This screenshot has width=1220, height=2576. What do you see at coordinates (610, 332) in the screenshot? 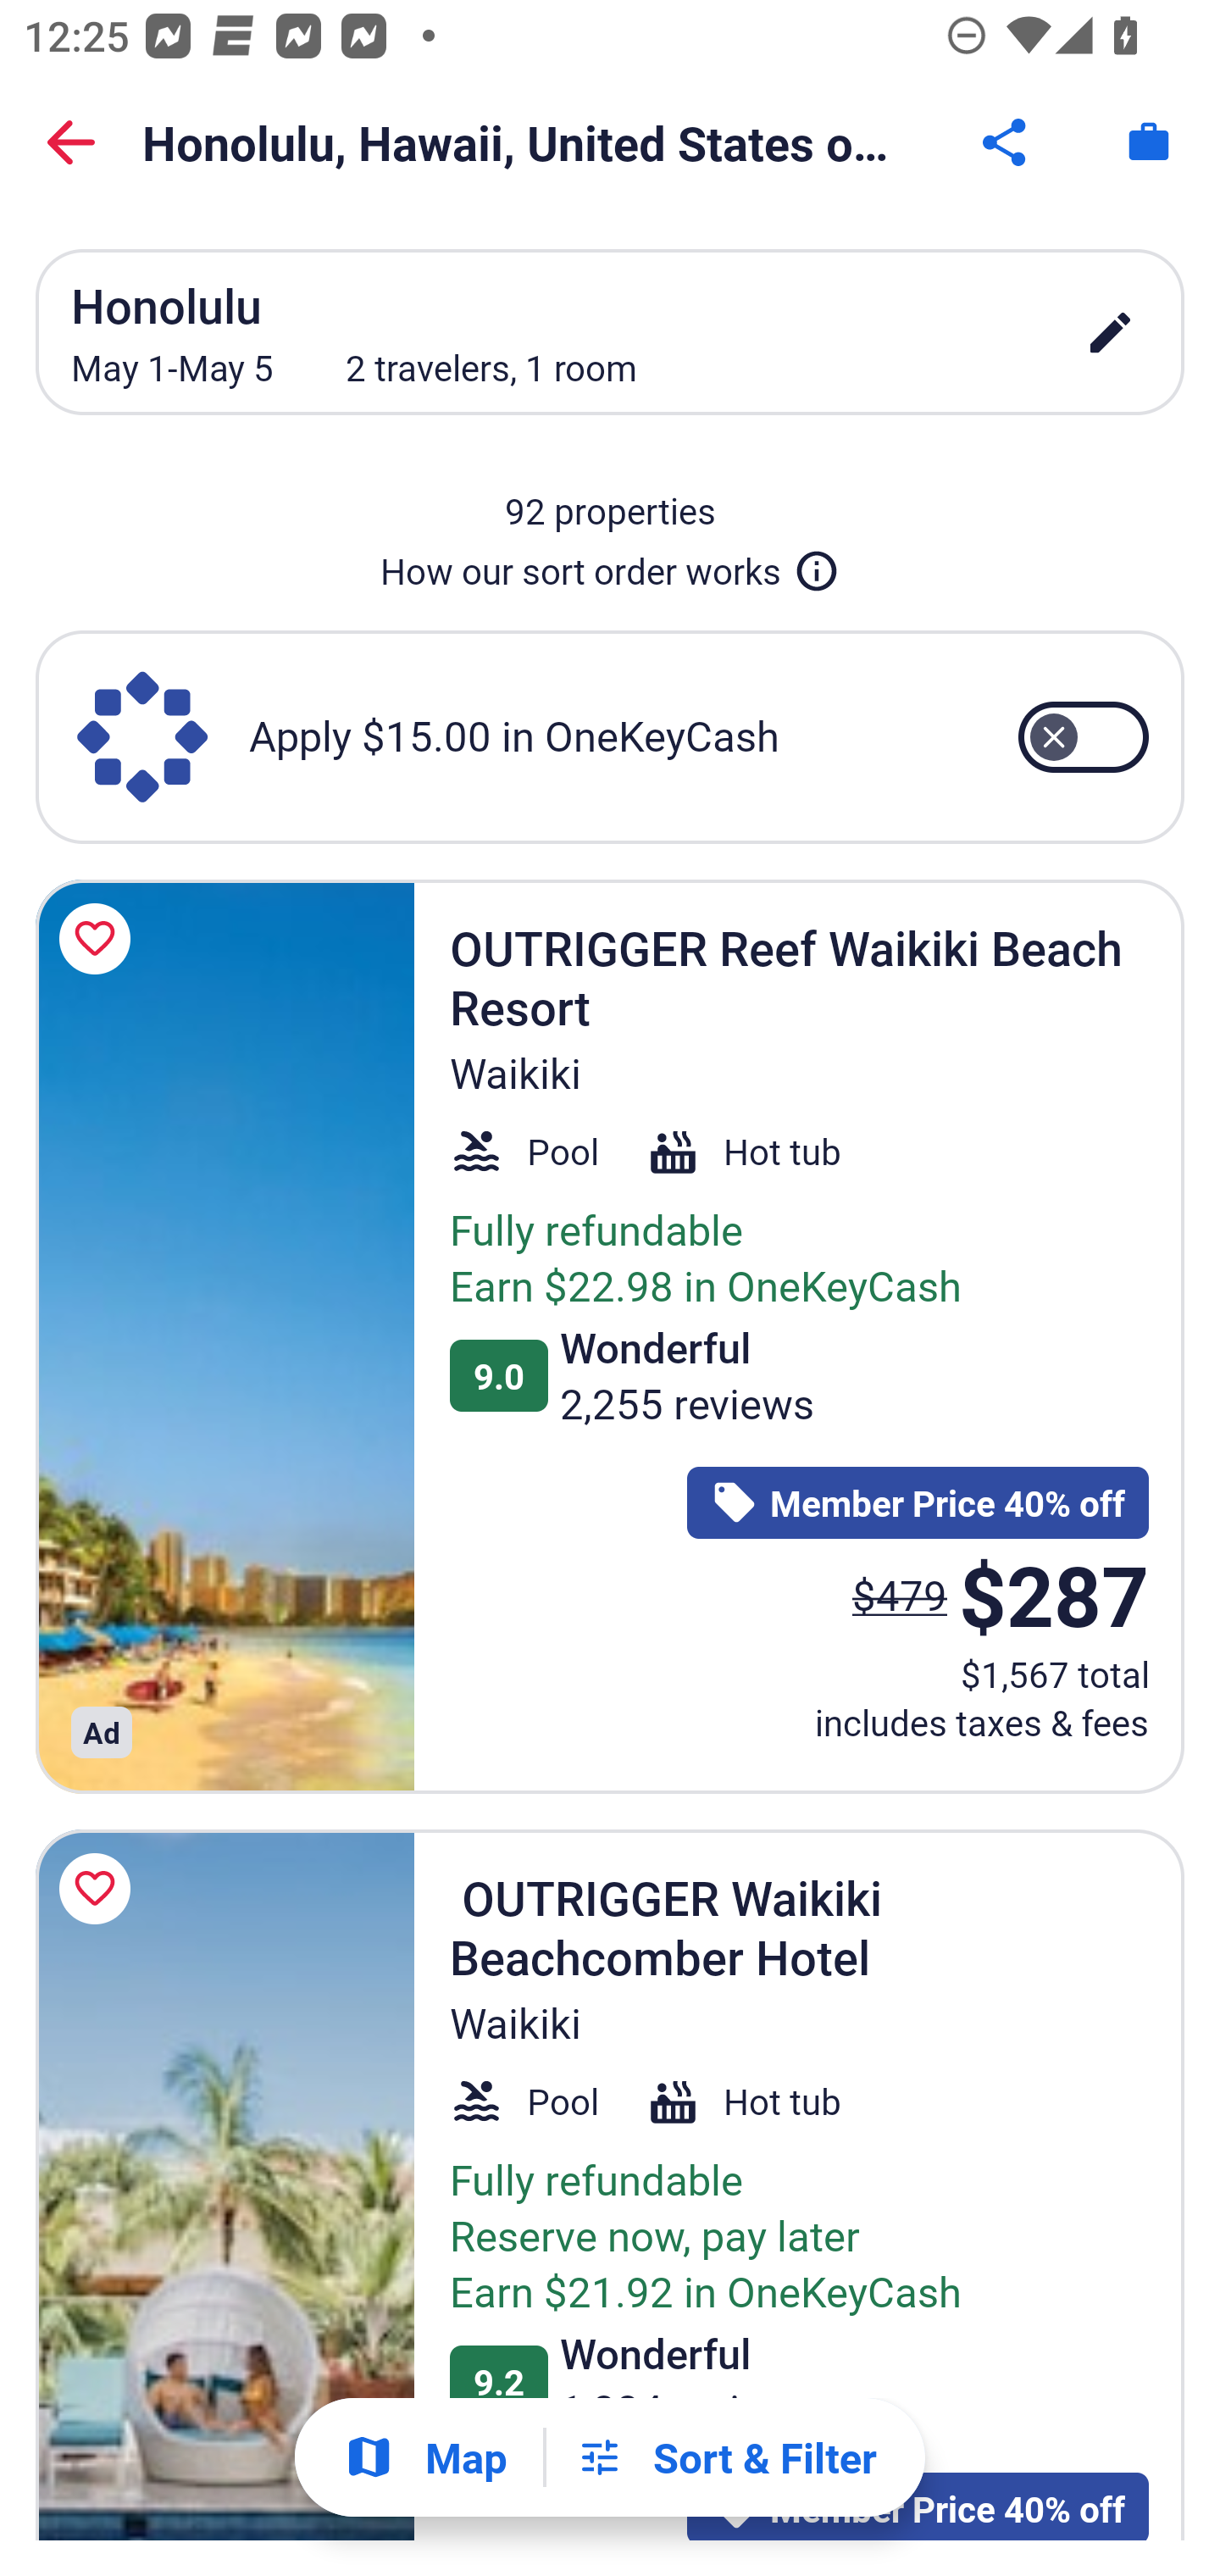
I see `Honolulu May 1-May 5 2 travelers, 1 room edit` at bounding box center [610, 332].